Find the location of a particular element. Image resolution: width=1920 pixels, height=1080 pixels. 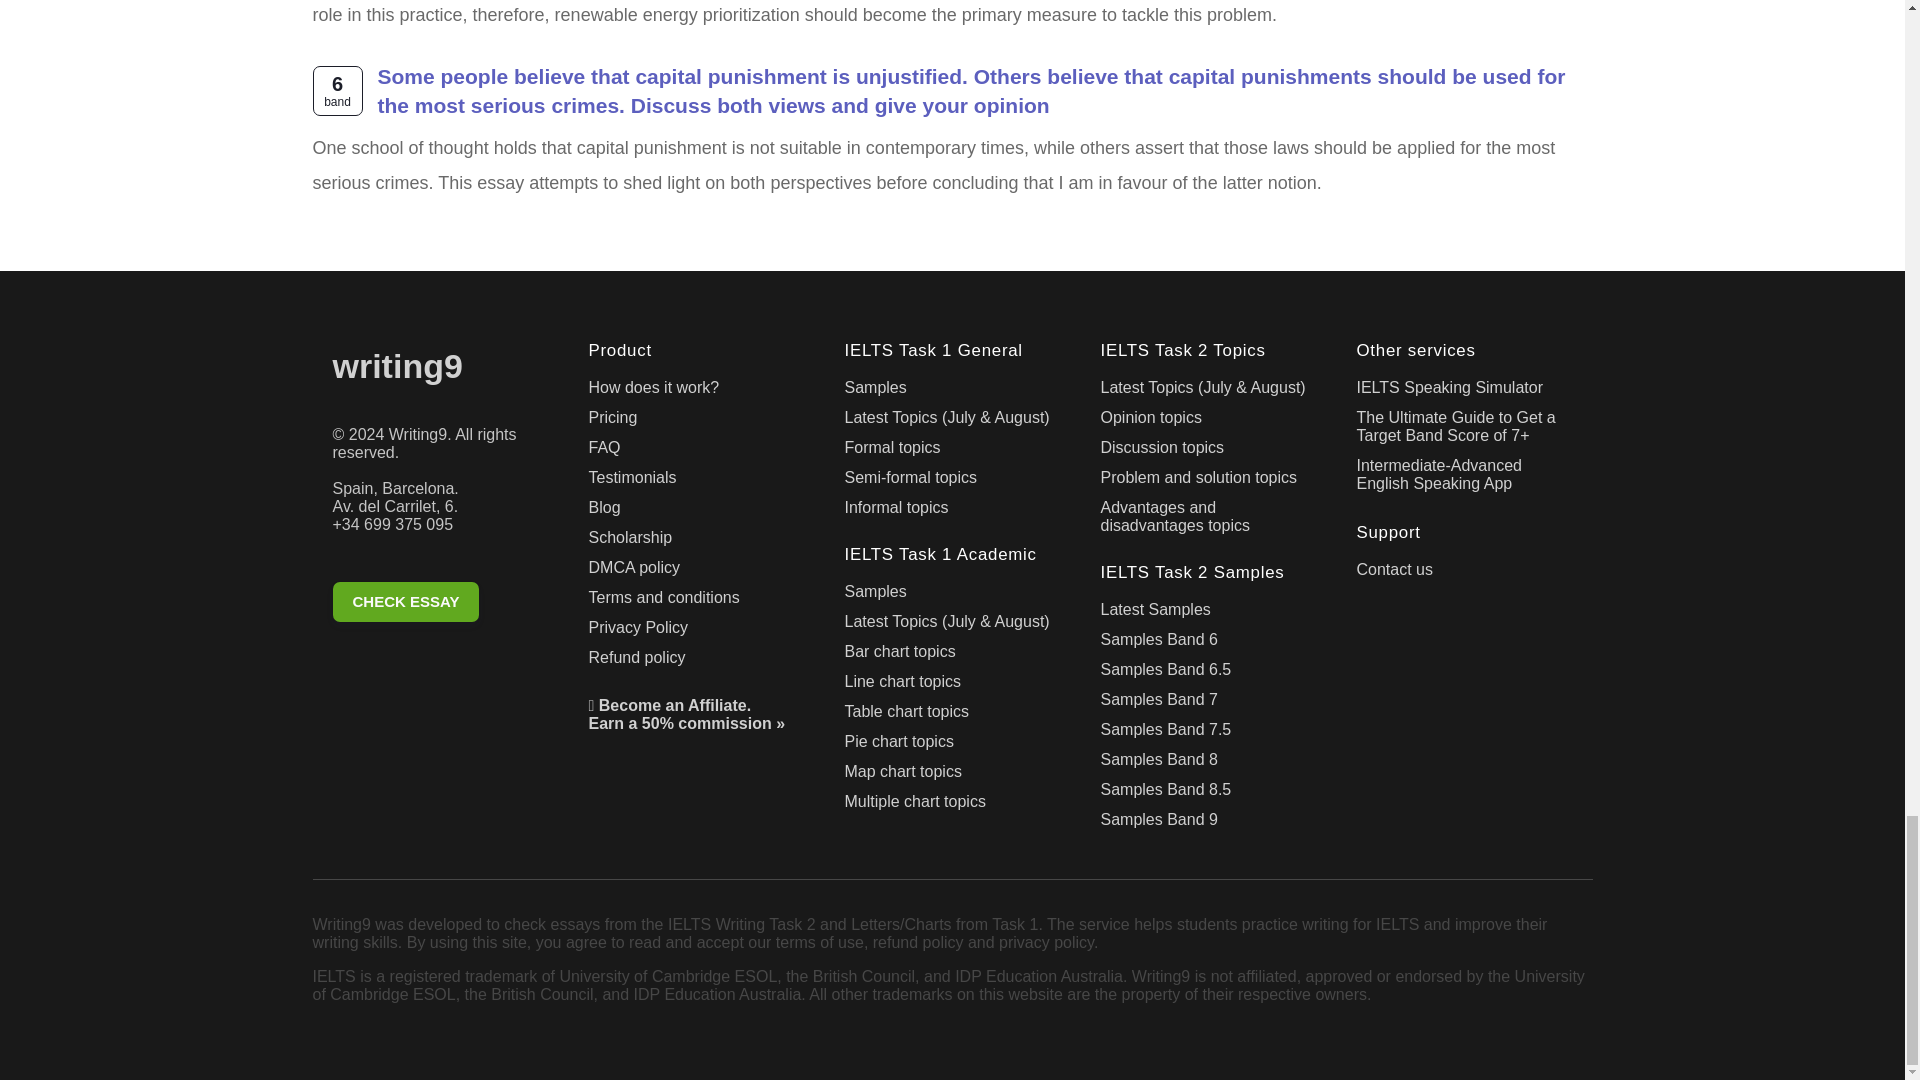

IELTS Task 1 General Semi-formal topics is located at coordinates (952, 481).